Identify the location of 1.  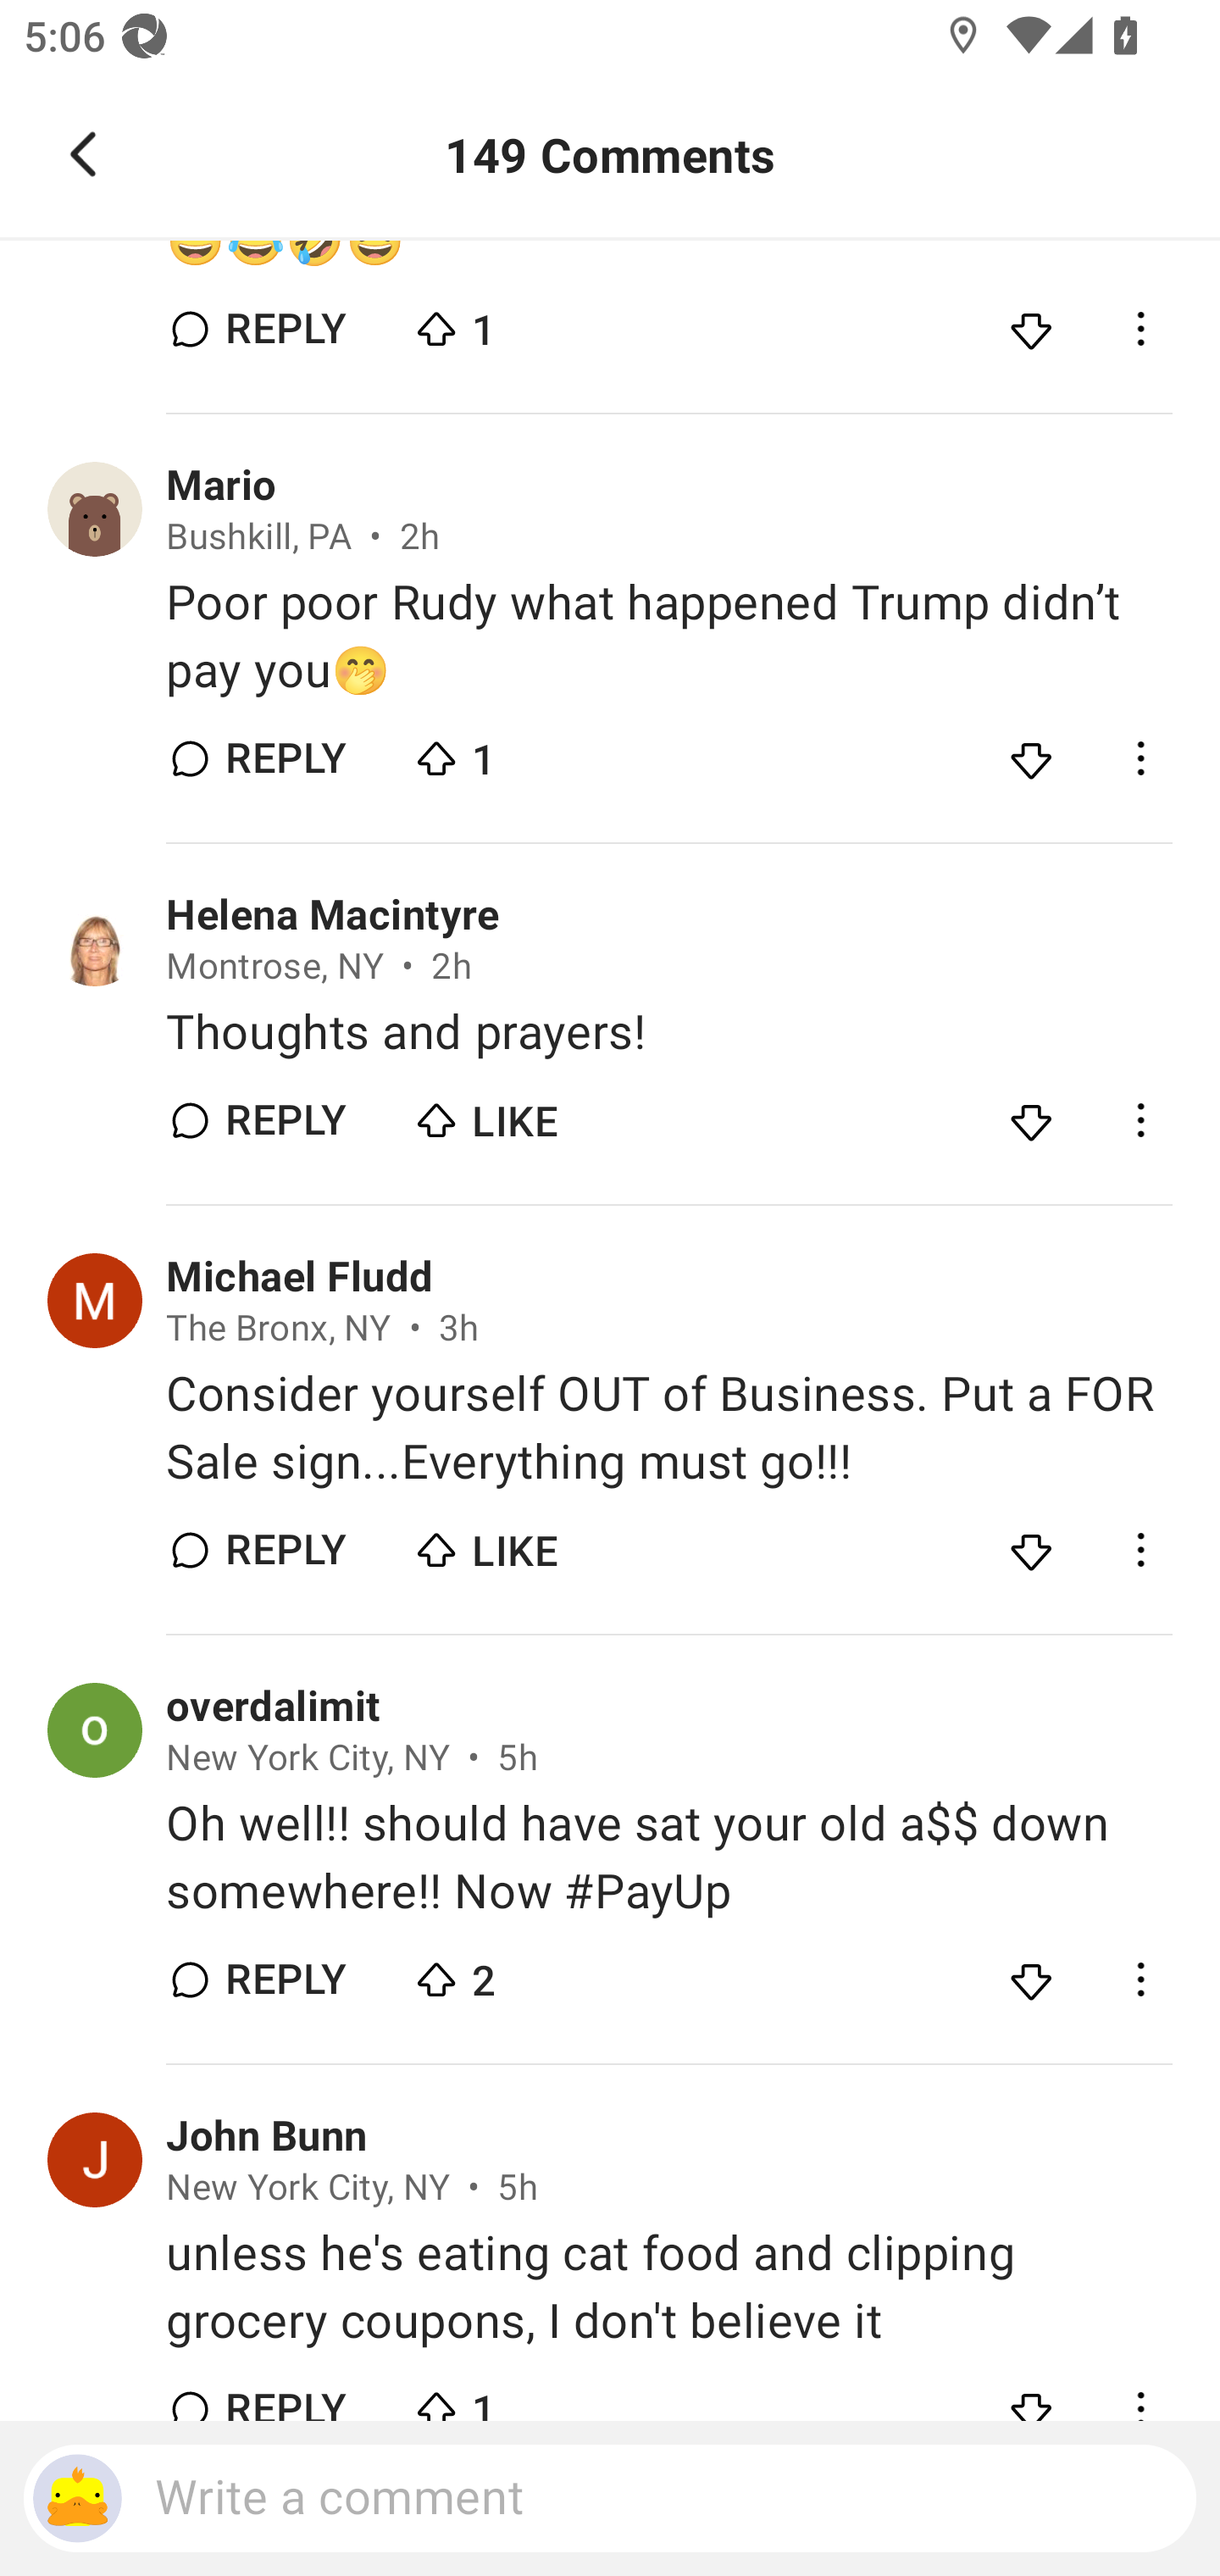
(527, 322).